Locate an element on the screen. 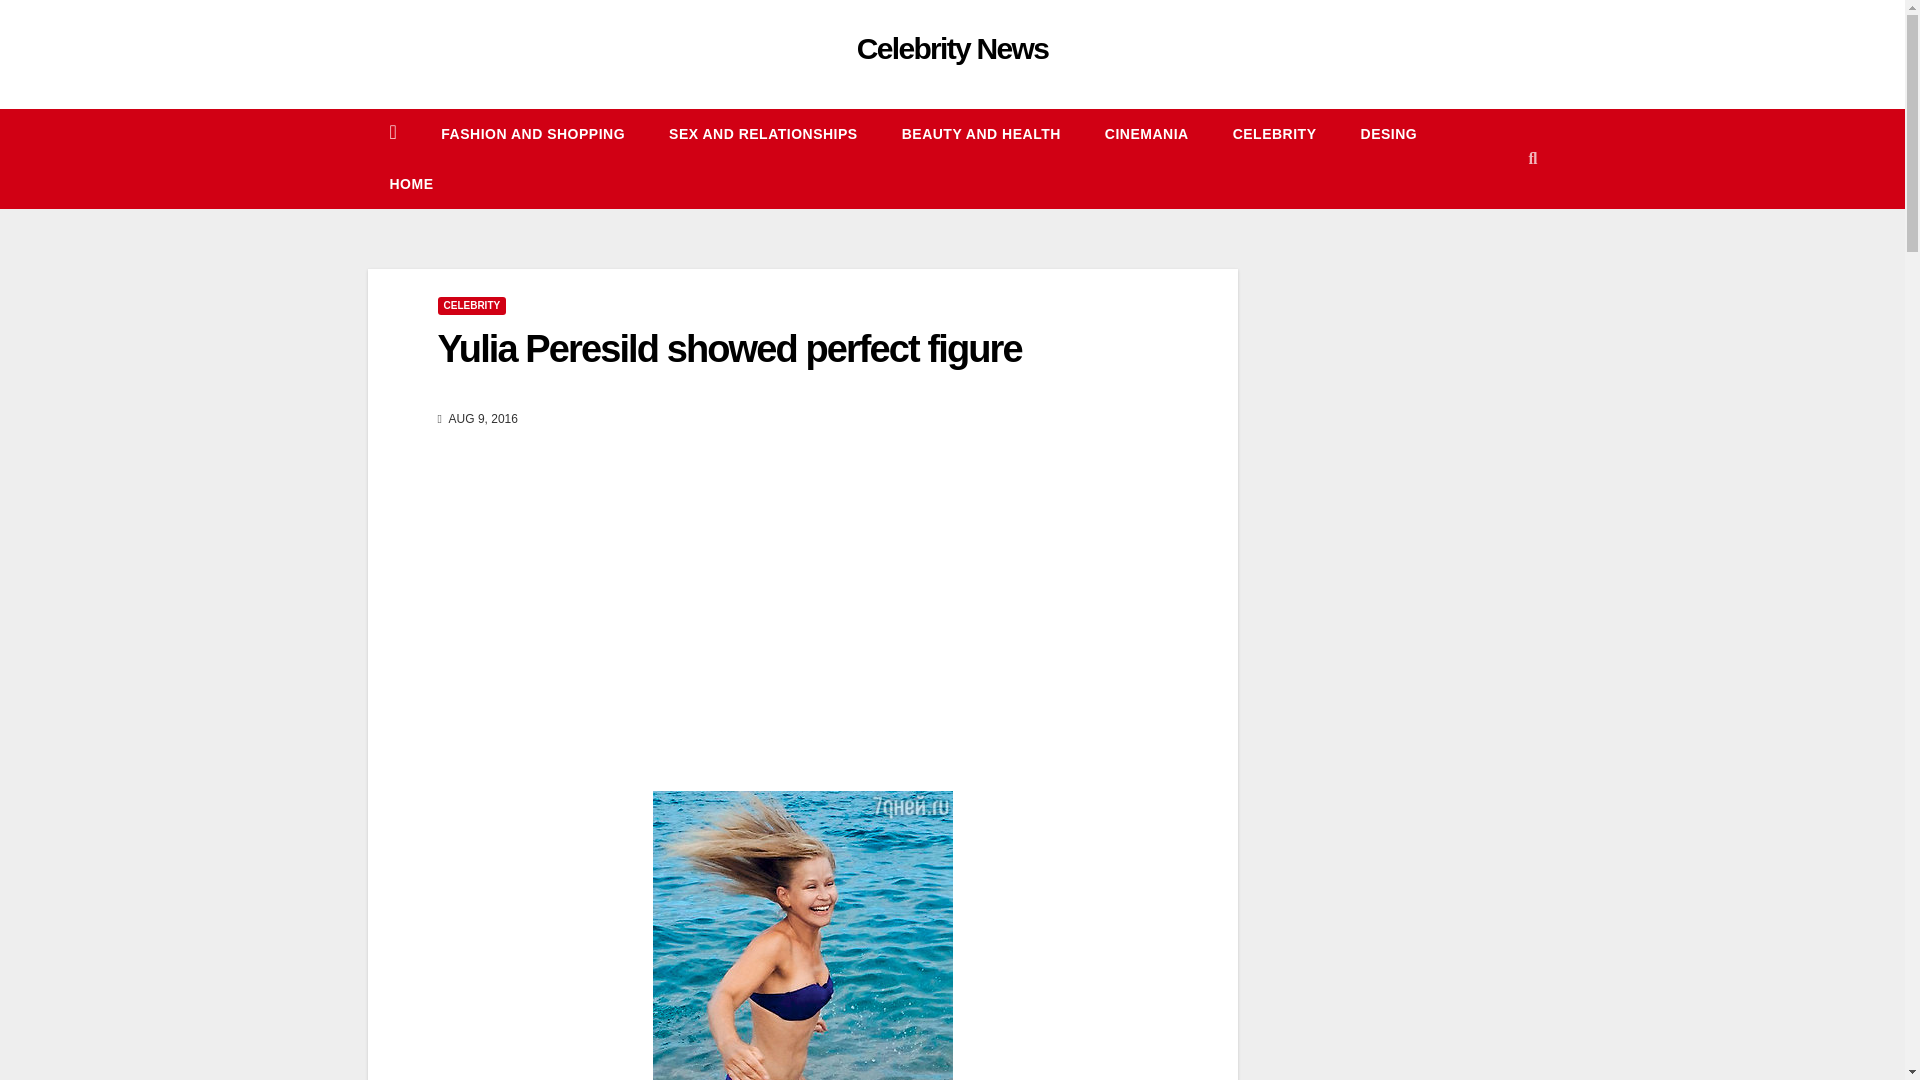 This screenshot has width=1920, height=1080. CINEMANIA is located at coordinates (1146, 134).